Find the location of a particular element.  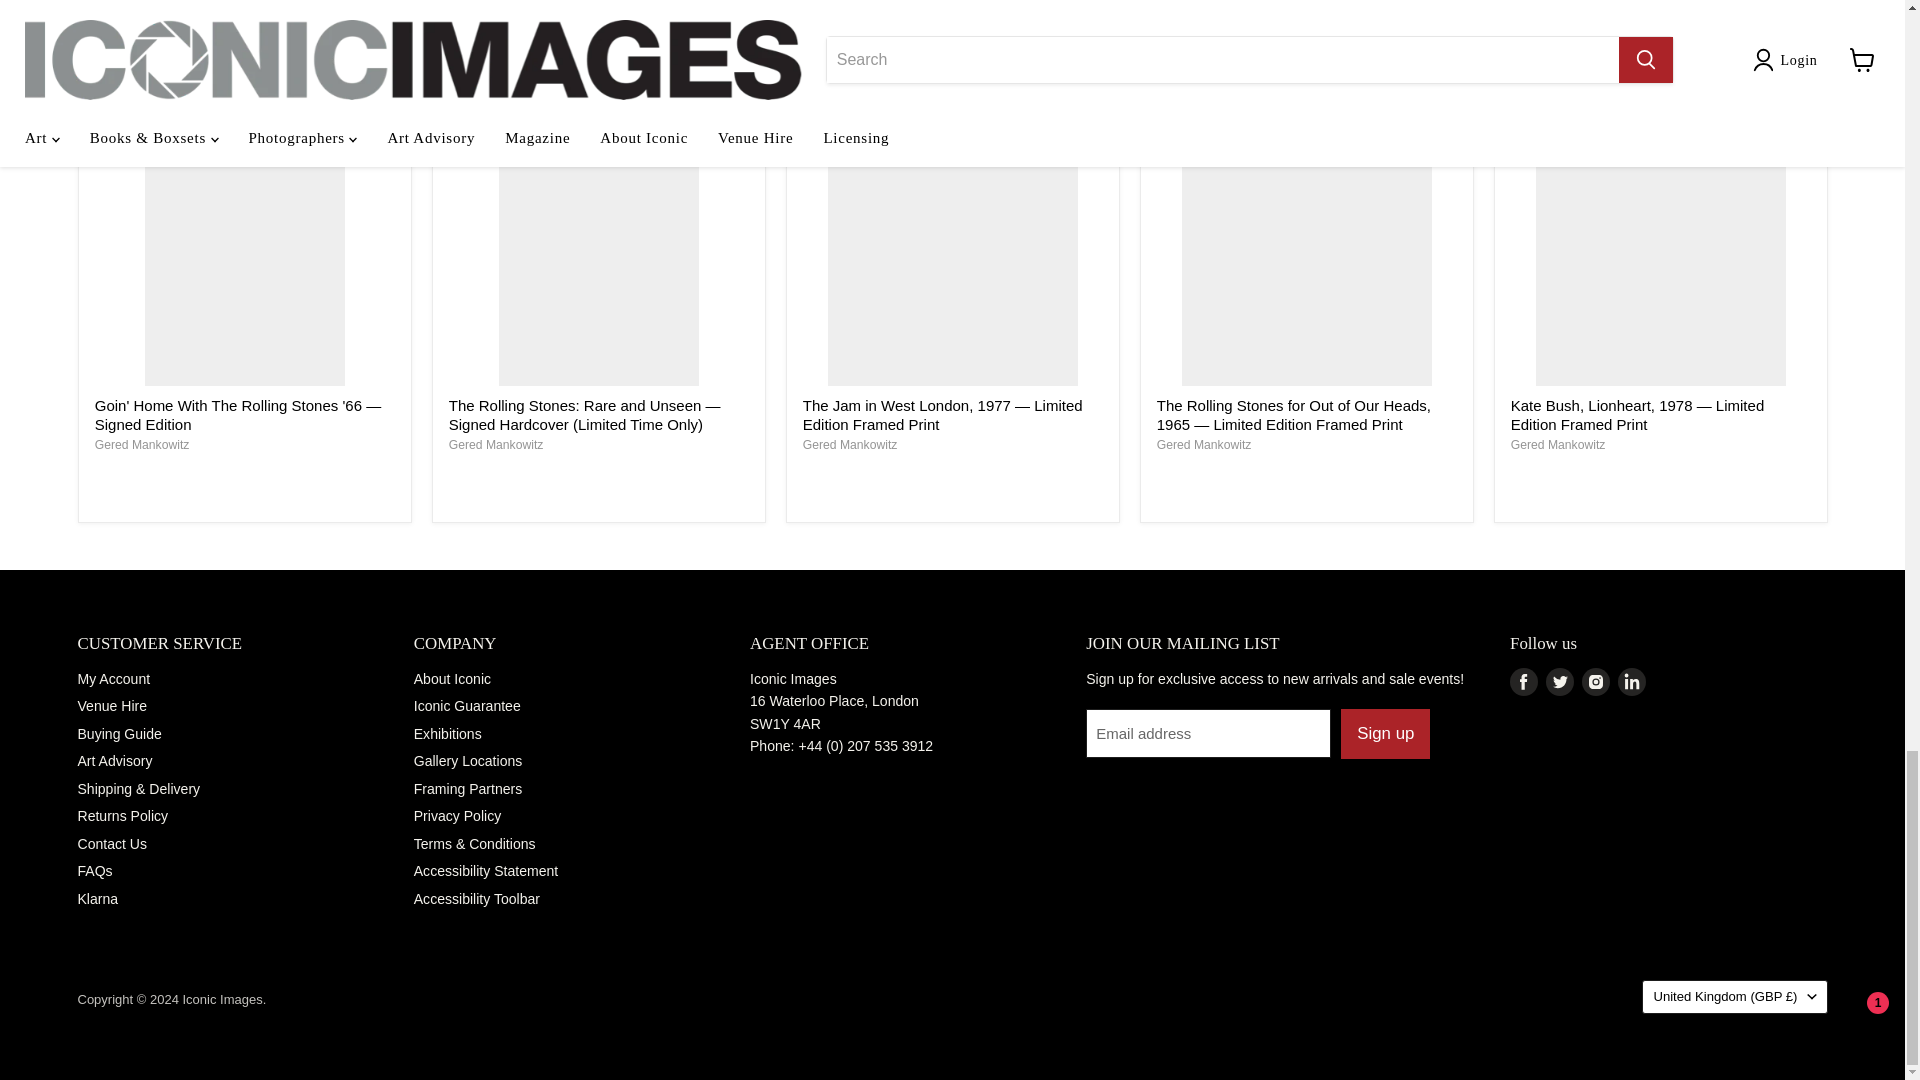

Gered Mankowitz is located at coordinates (1204, 445).